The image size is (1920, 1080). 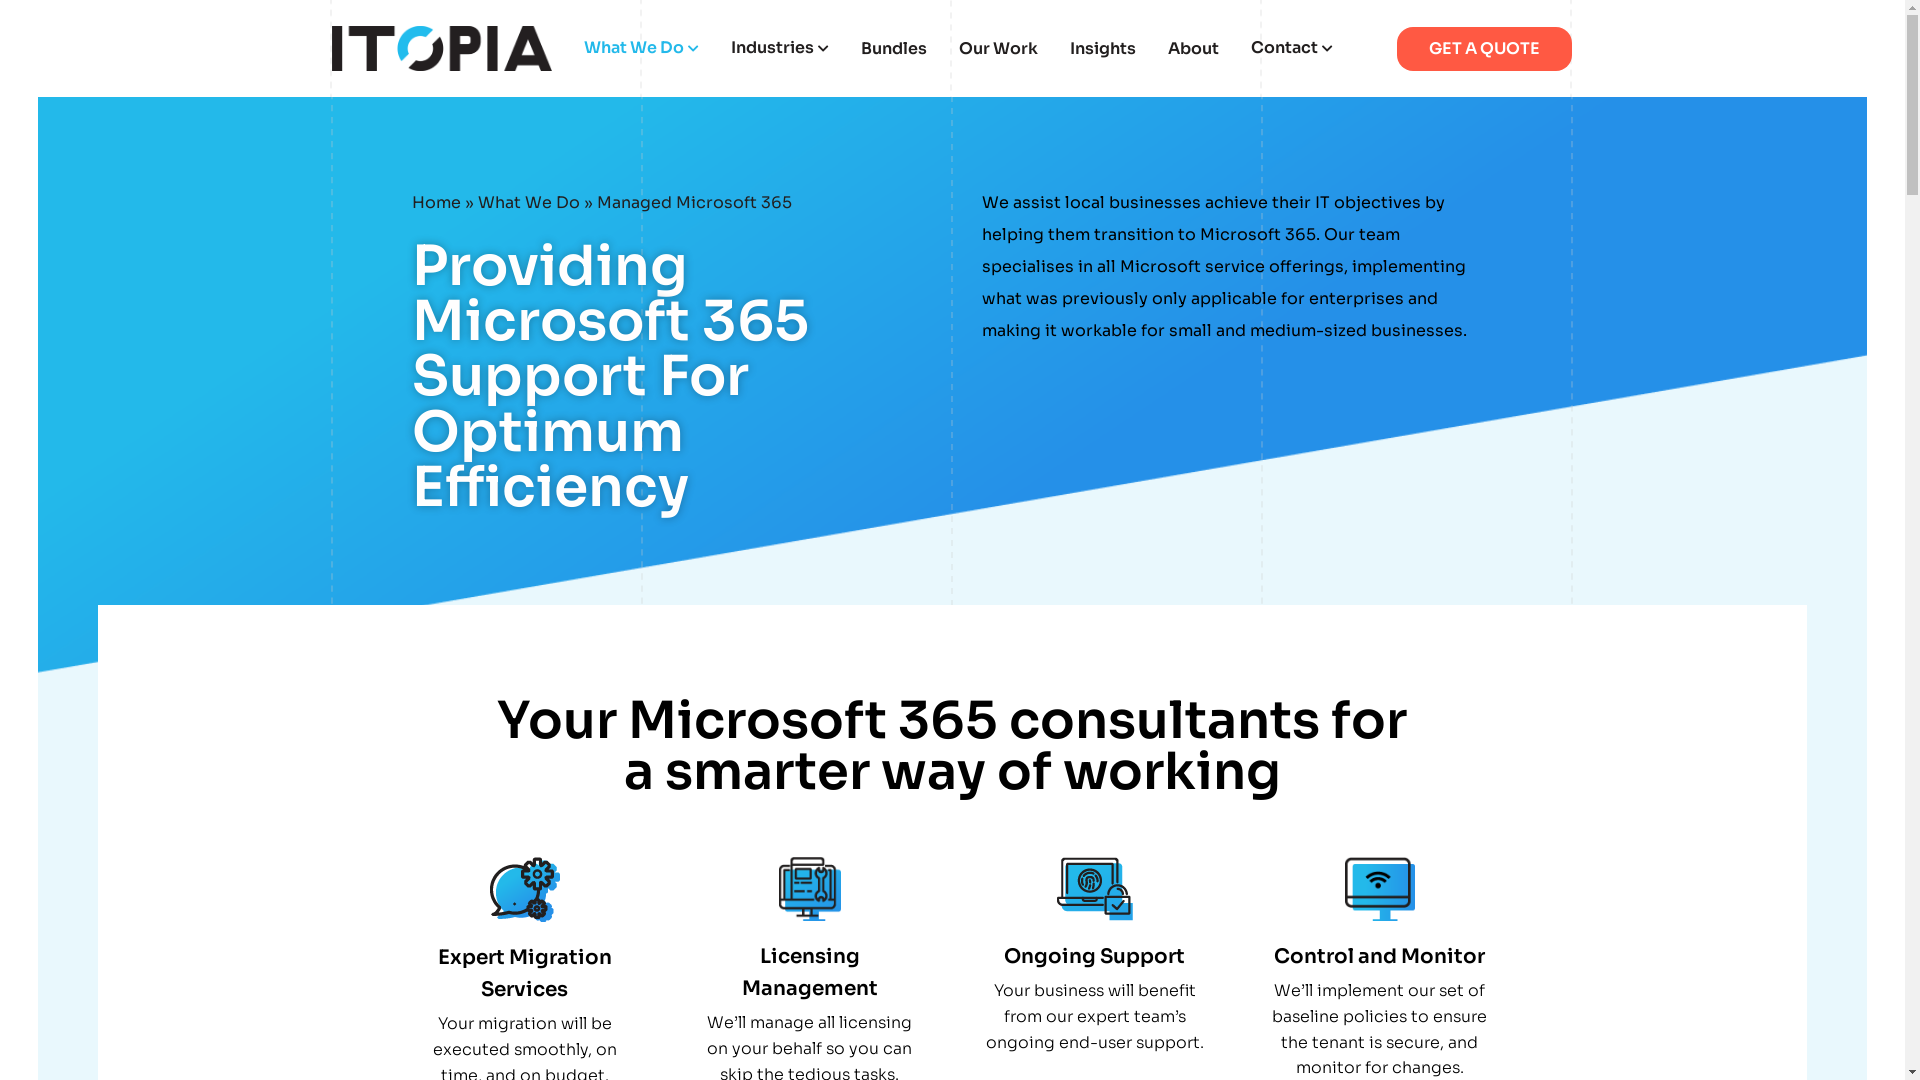 I want to click on computer-hardware, so click(x=810, y=889).